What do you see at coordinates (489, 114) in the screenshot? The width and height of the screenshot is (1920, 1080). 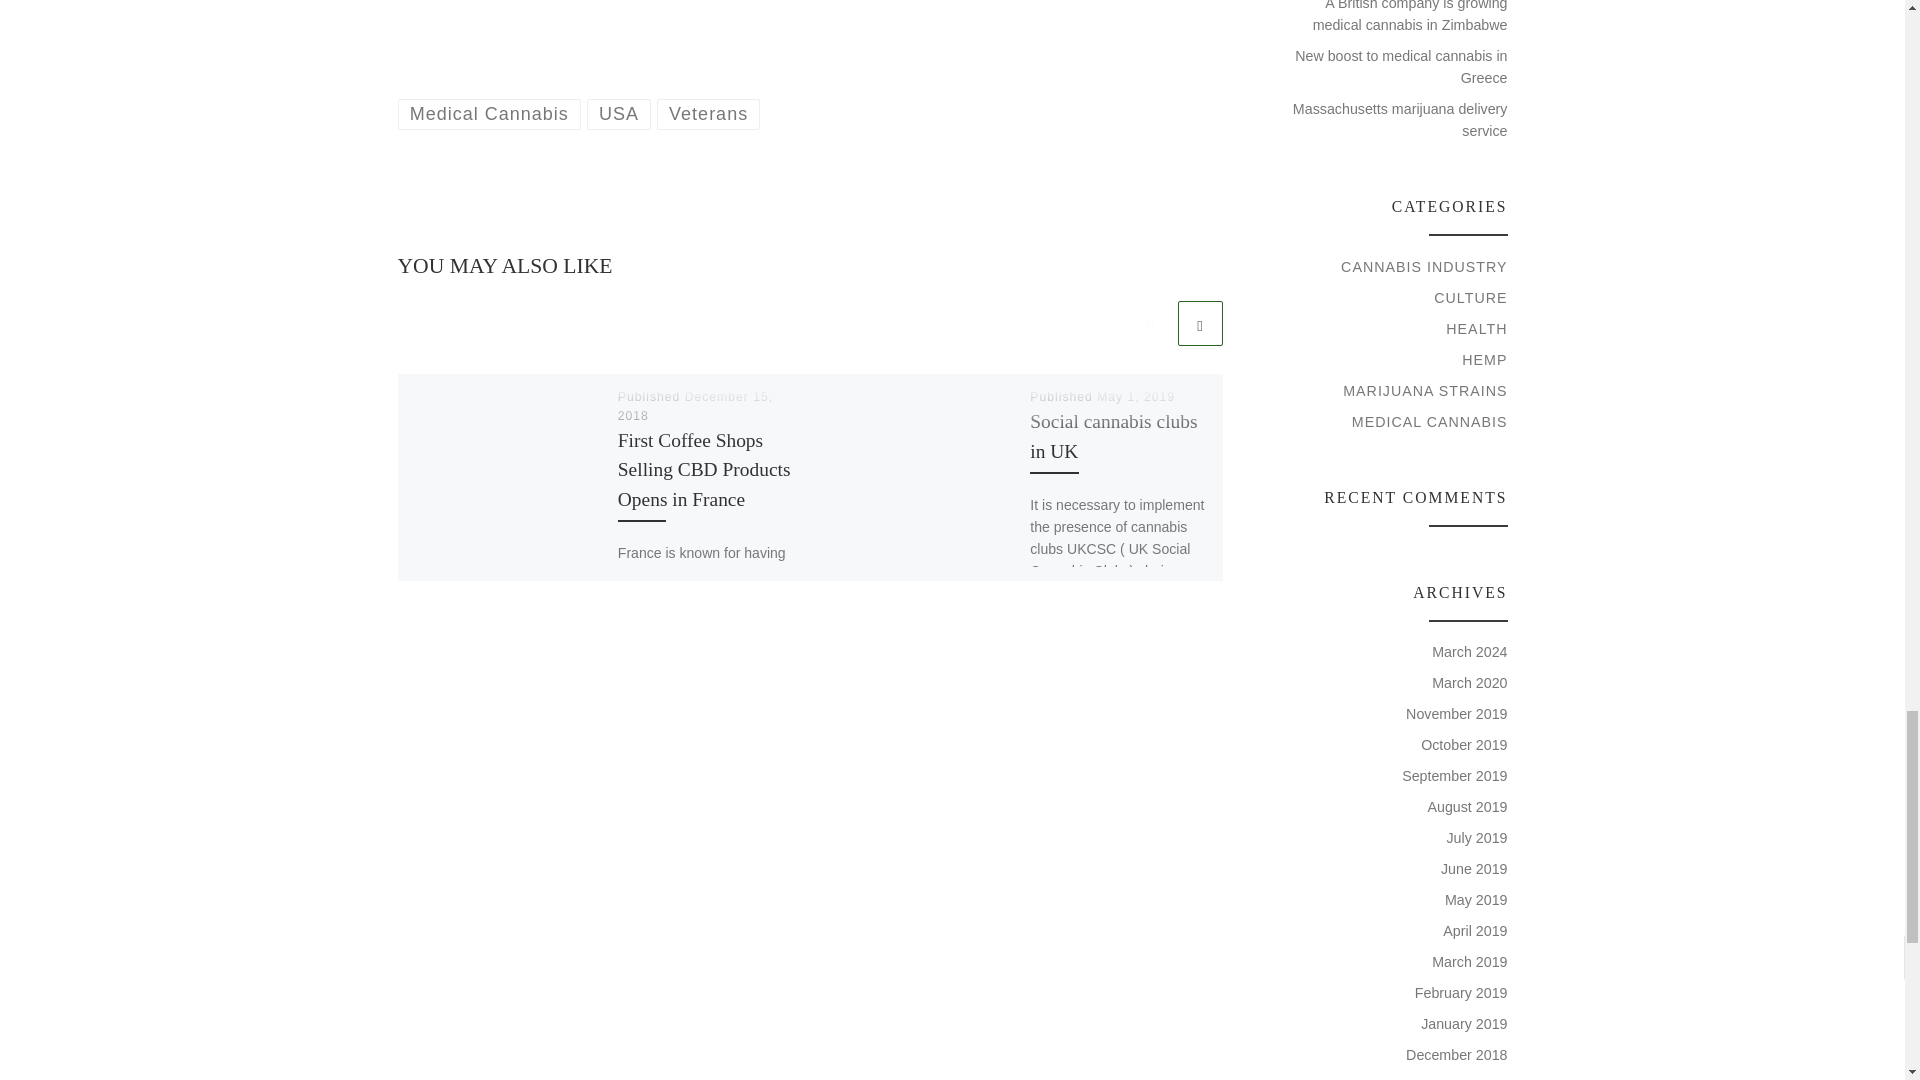 I see `View all posts in Medical Cannabis` at bounding box center [489, 114].